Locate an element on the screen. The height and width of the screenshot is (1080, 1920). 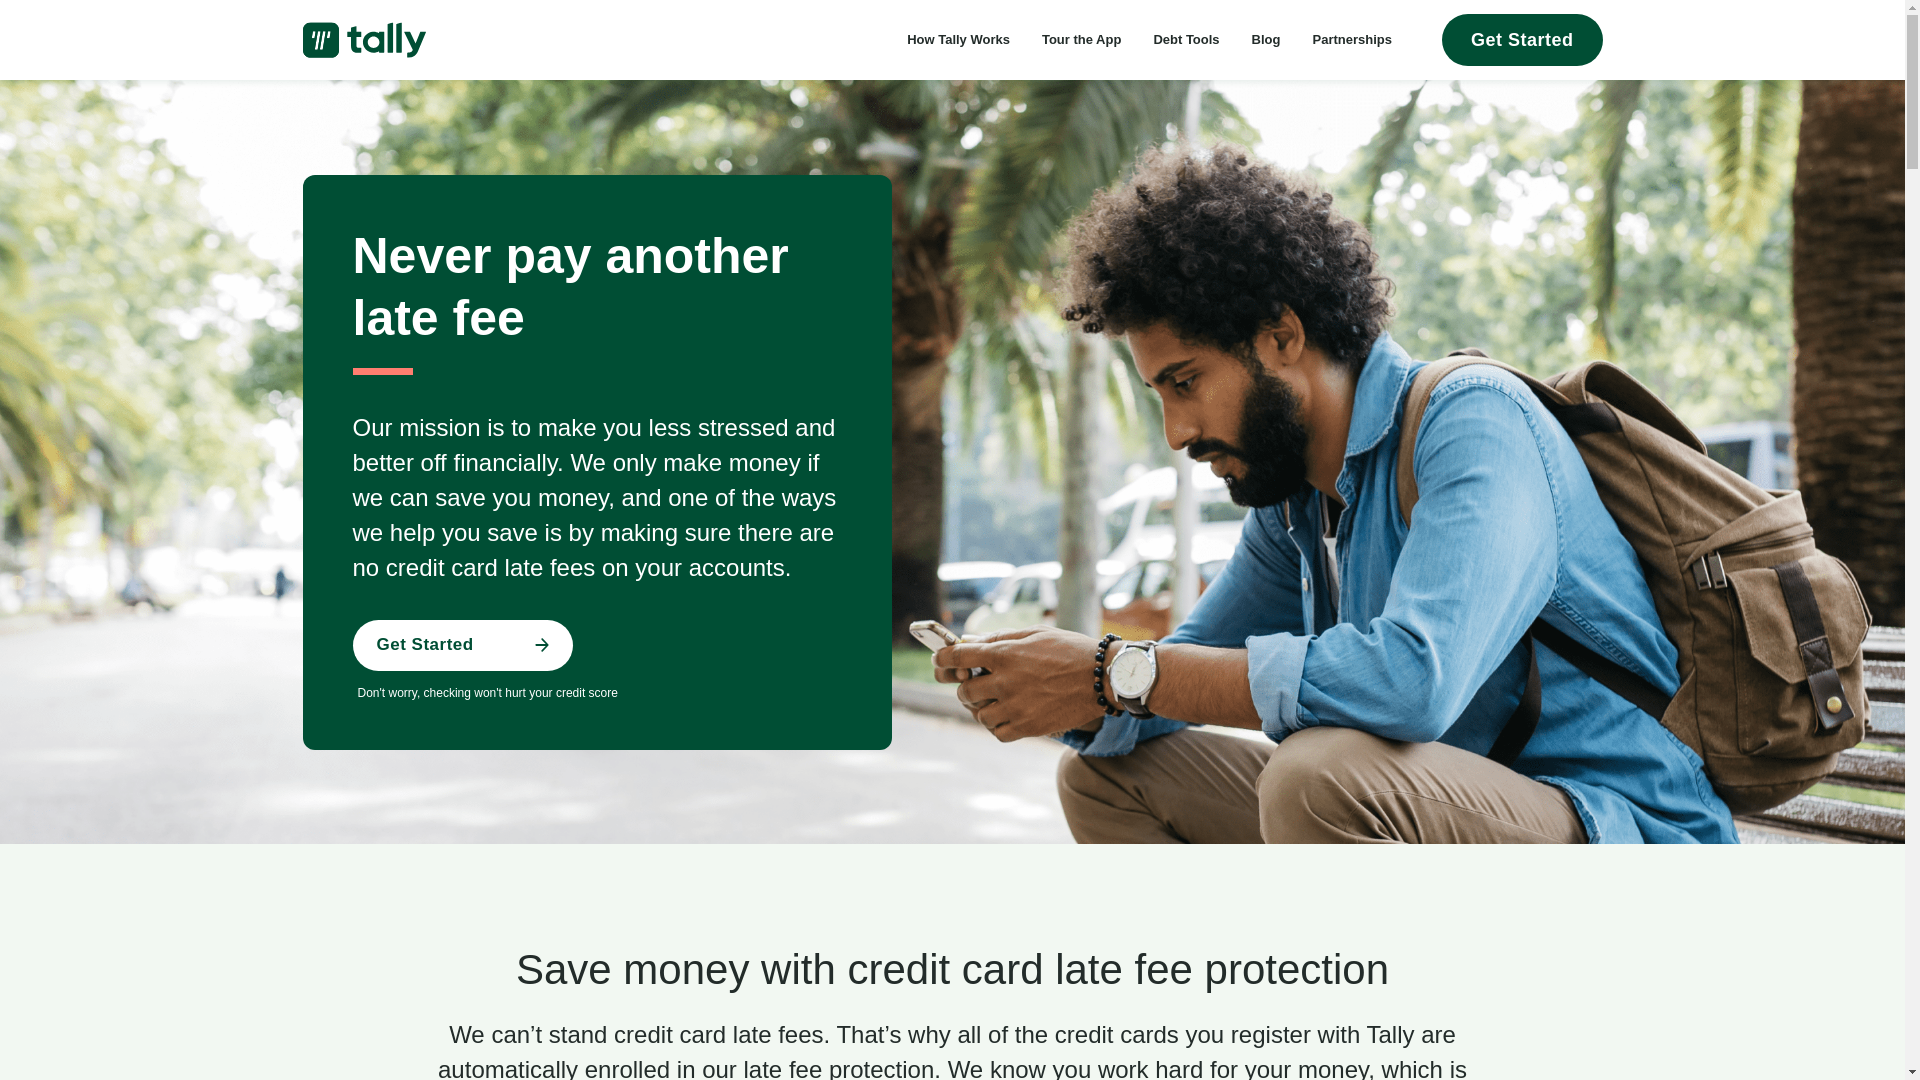
Tour the App is located at coordinates (1082, 40).